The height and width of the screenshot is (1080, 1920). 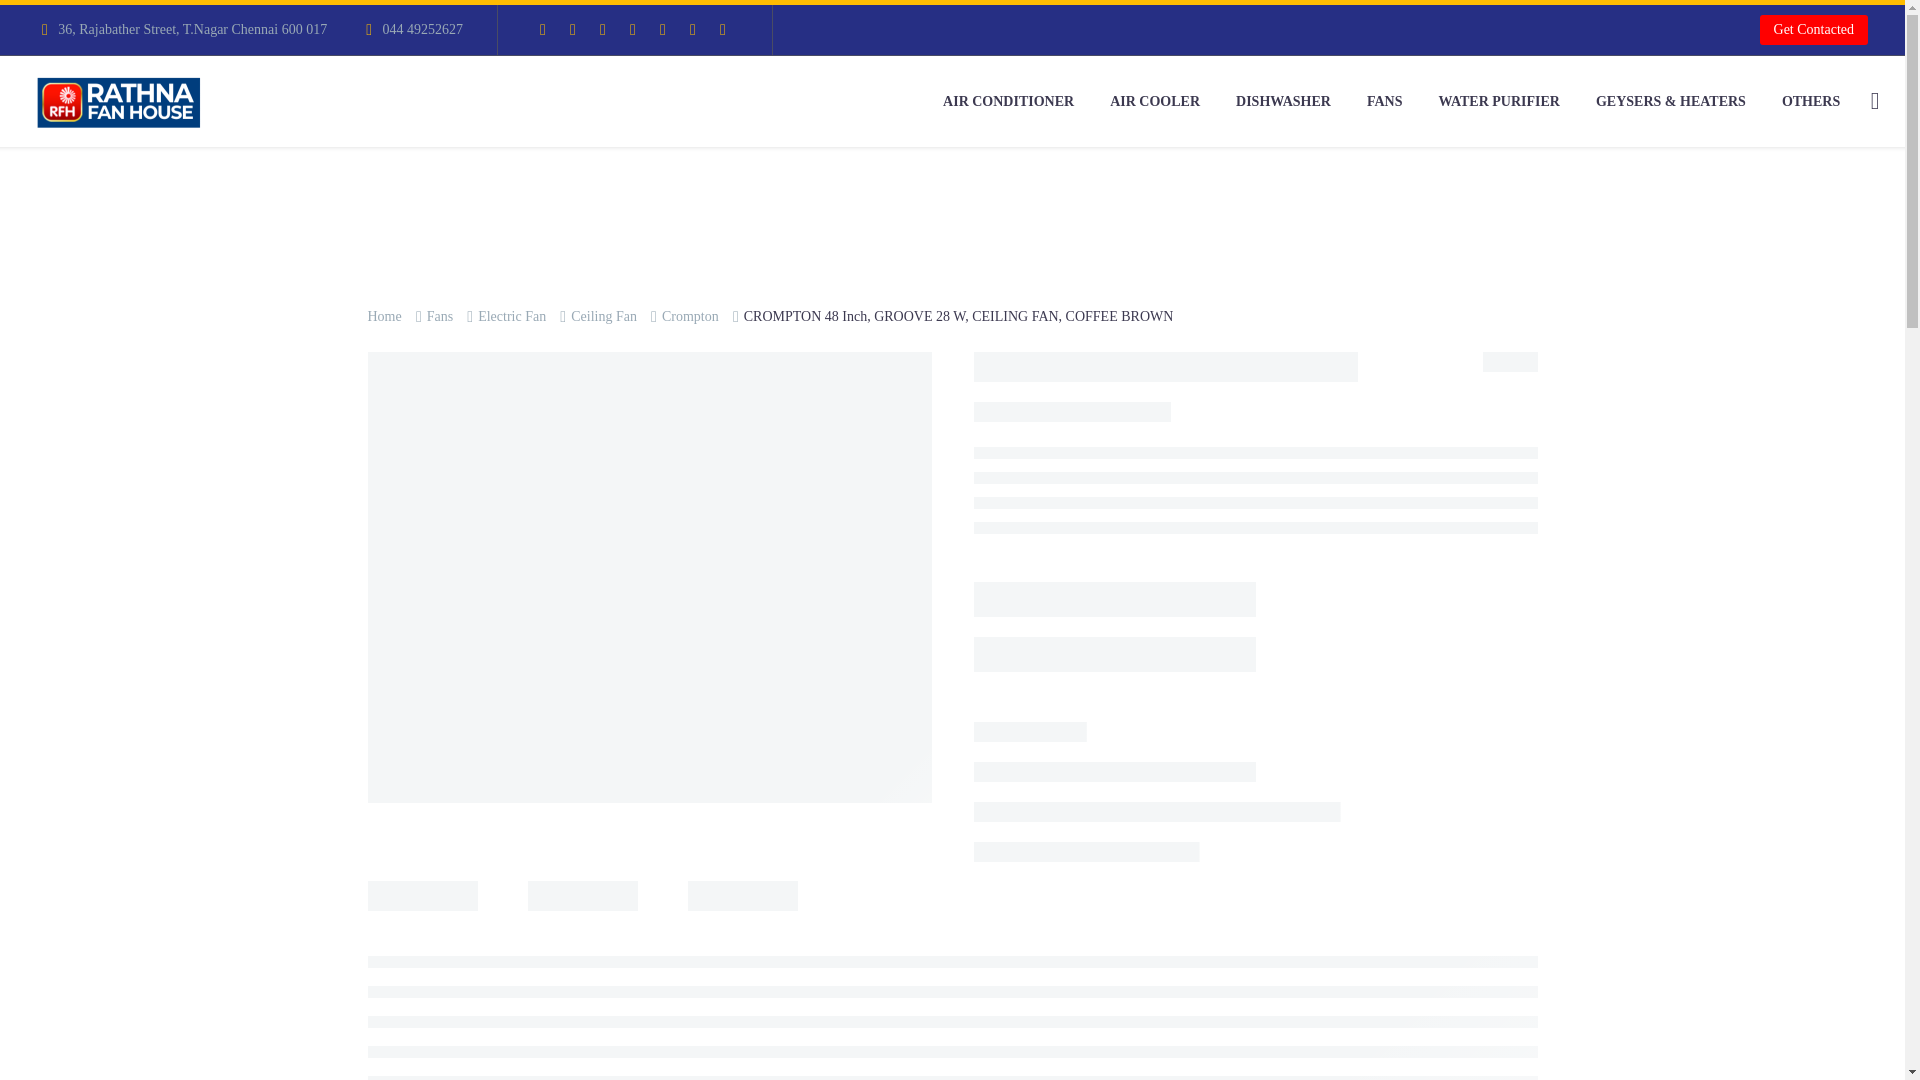 I want to click on Get Contacted, so click(x=1814, y=30).